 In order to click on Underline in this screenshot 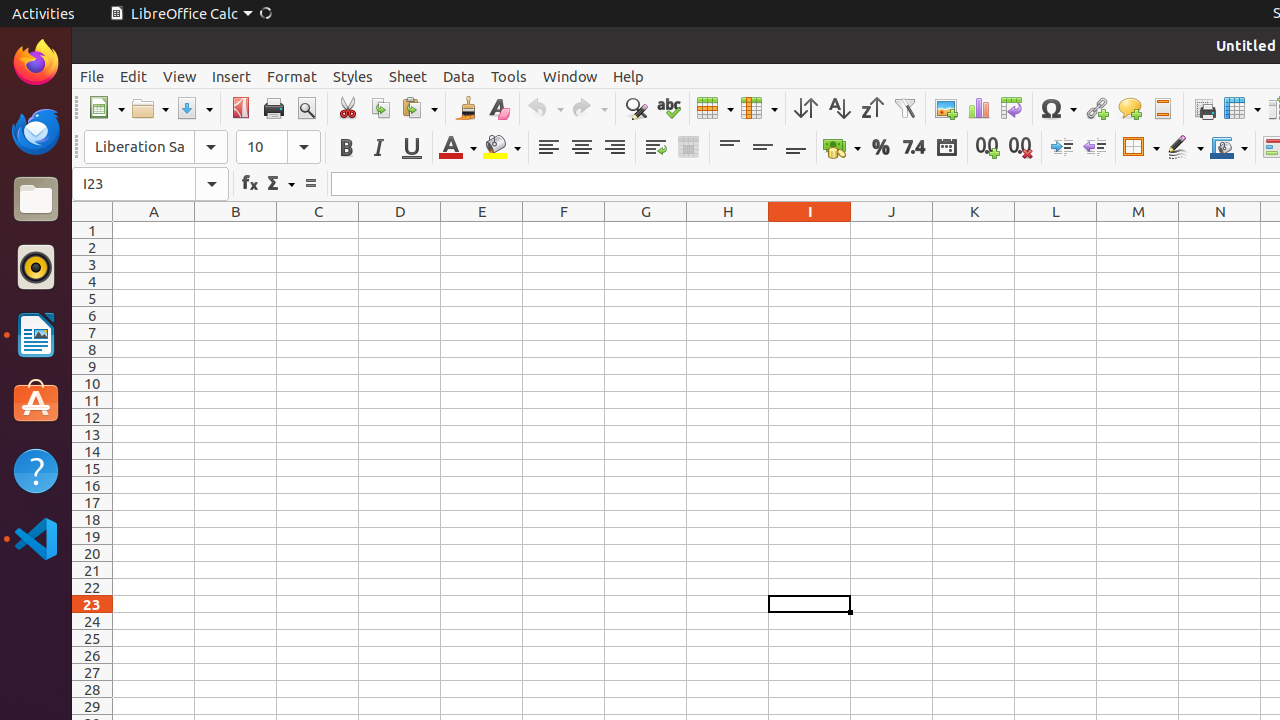, I will do `click(412, 148)`.